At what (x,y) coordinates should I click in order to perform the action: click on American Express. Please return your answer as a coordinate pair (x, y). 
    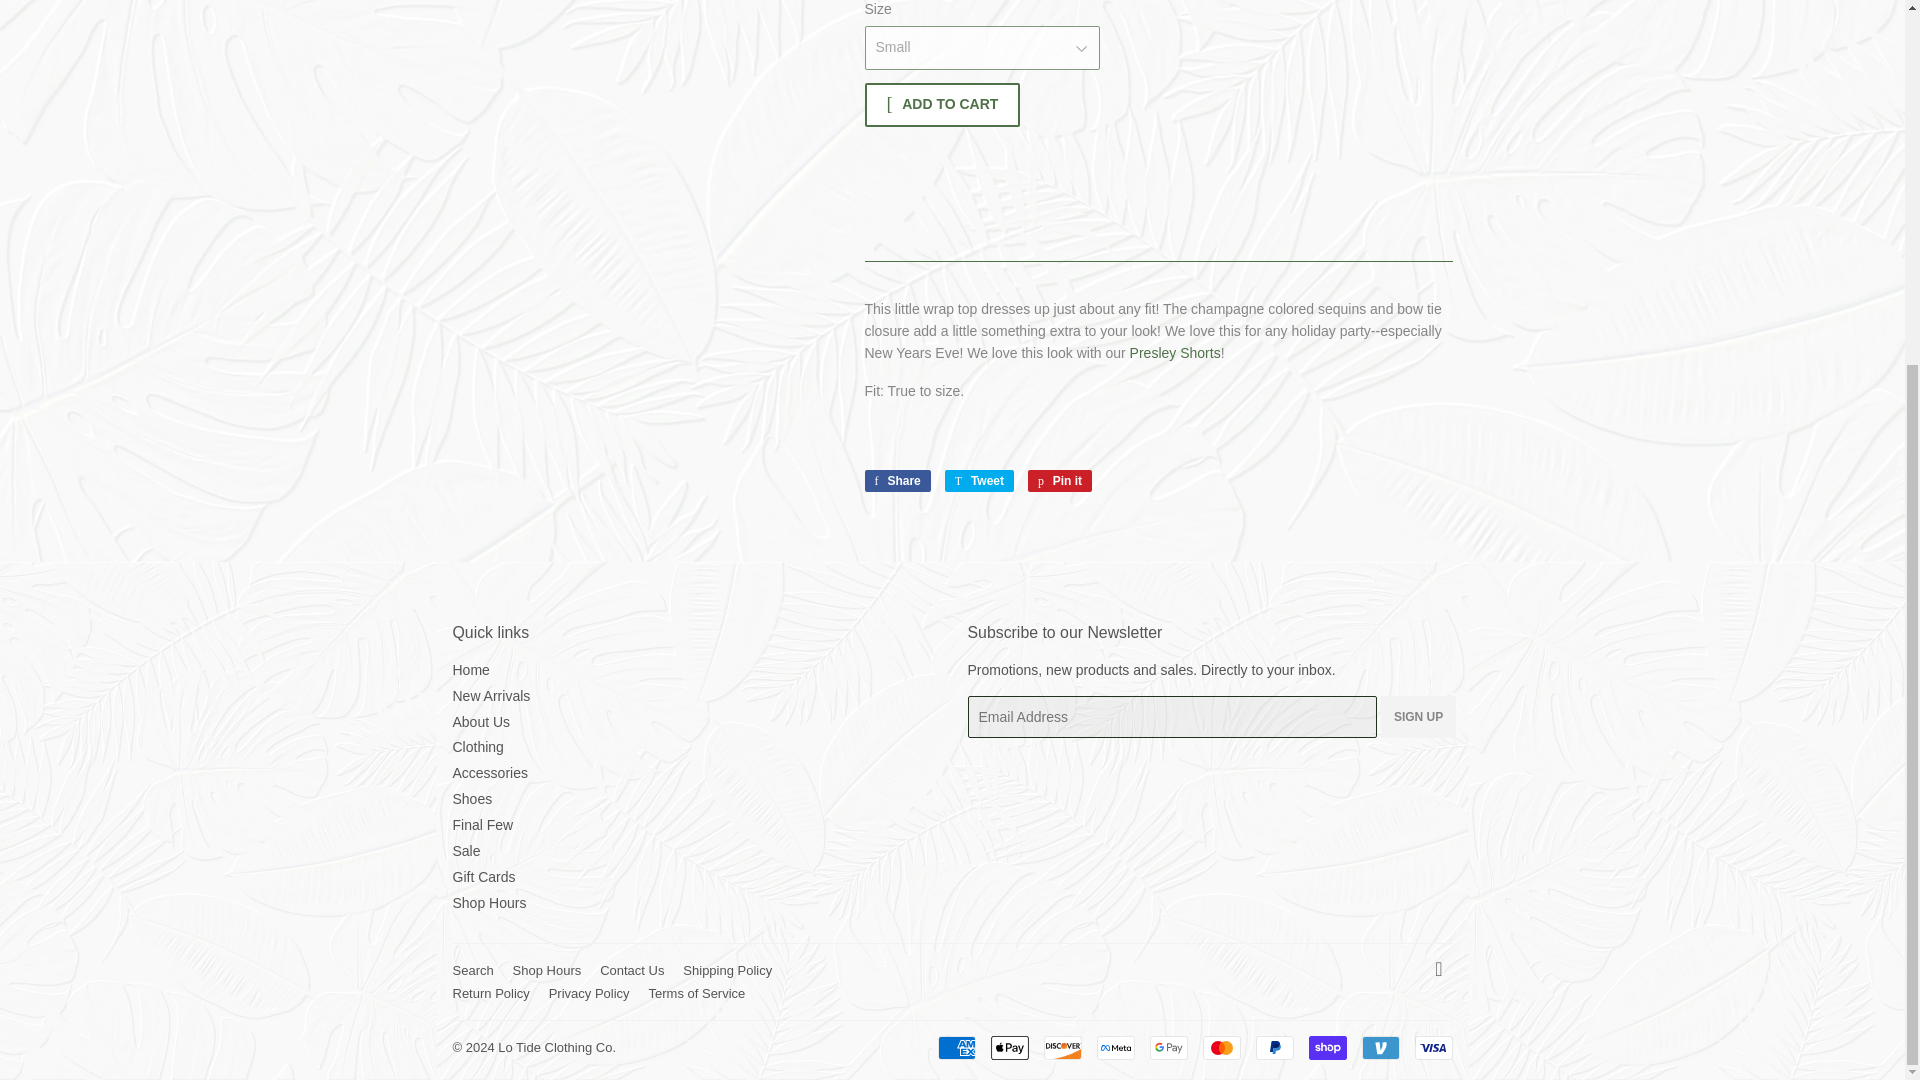
    Looking at the image, I should click on (956, 1047).